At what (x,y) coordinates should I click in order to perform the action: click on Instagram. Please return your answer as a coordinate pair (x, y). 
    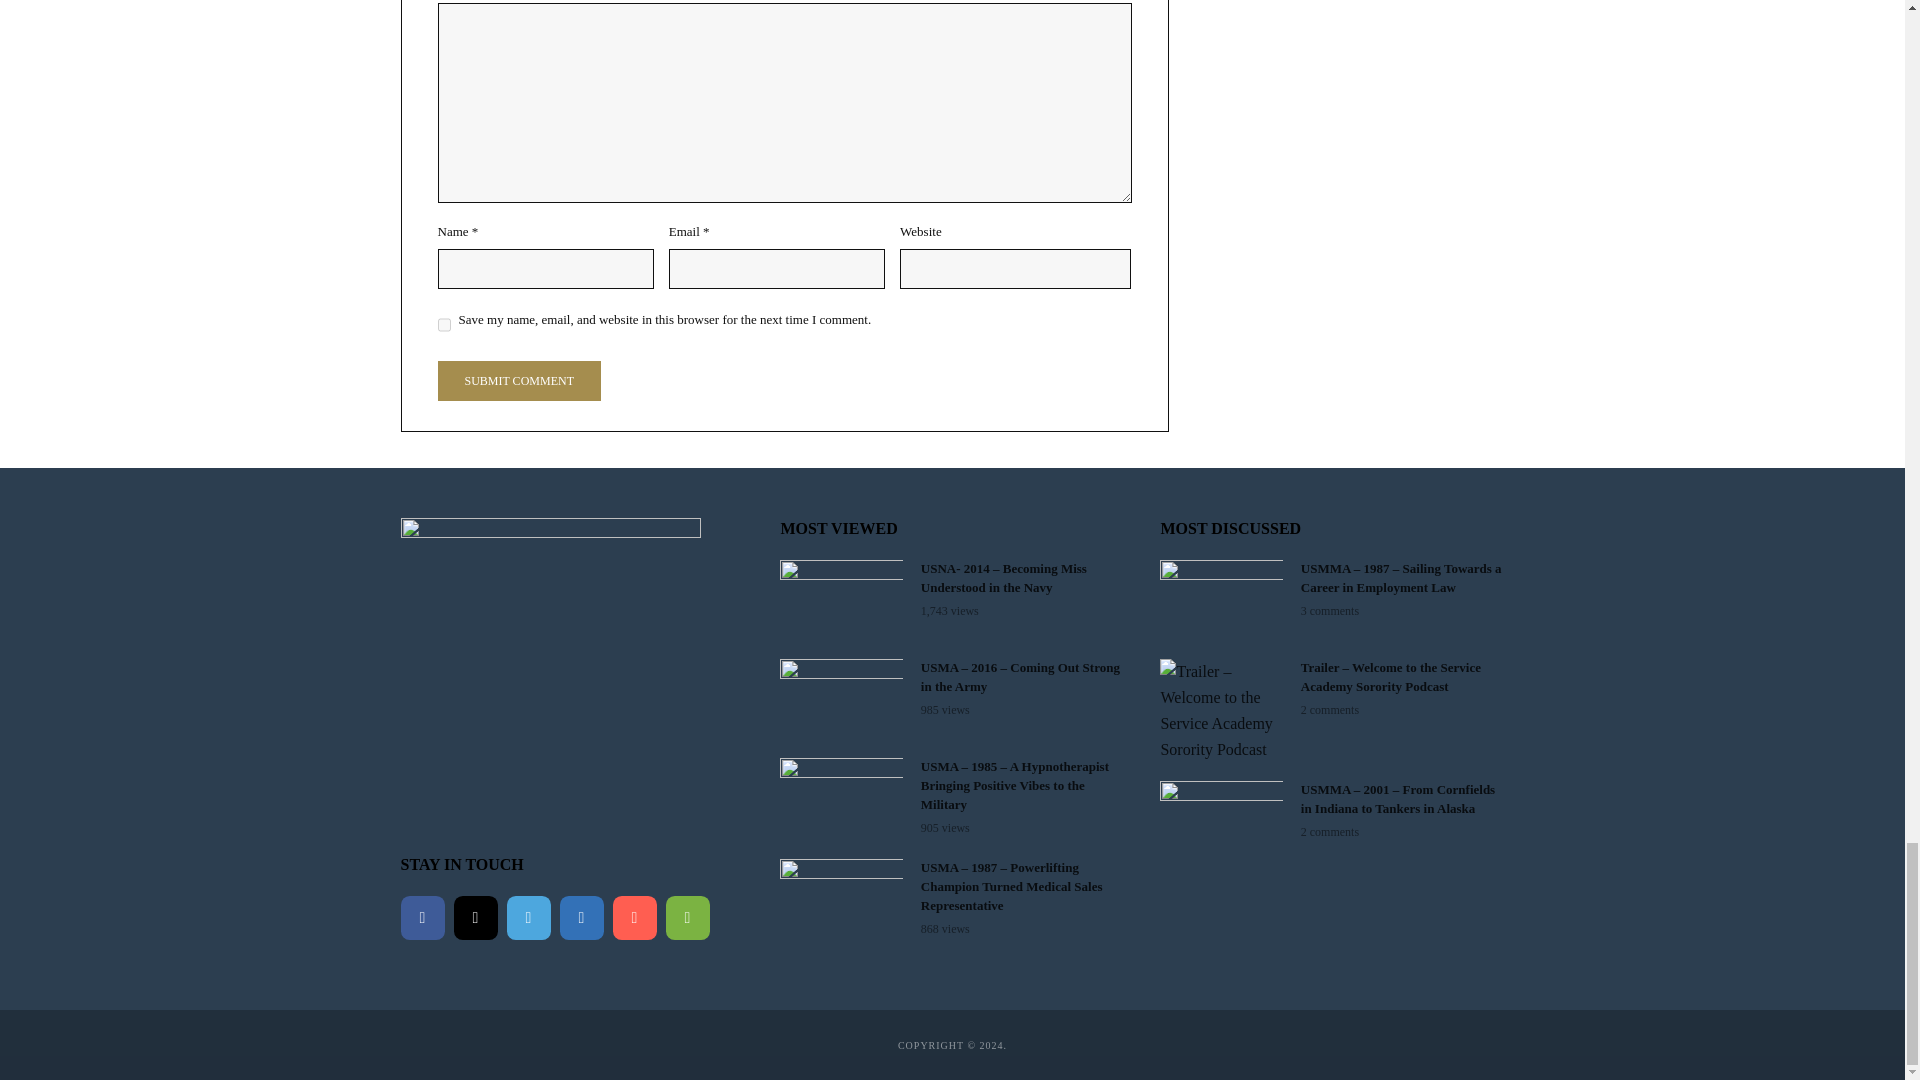
    Looking at the image, I should click on (475, 918).